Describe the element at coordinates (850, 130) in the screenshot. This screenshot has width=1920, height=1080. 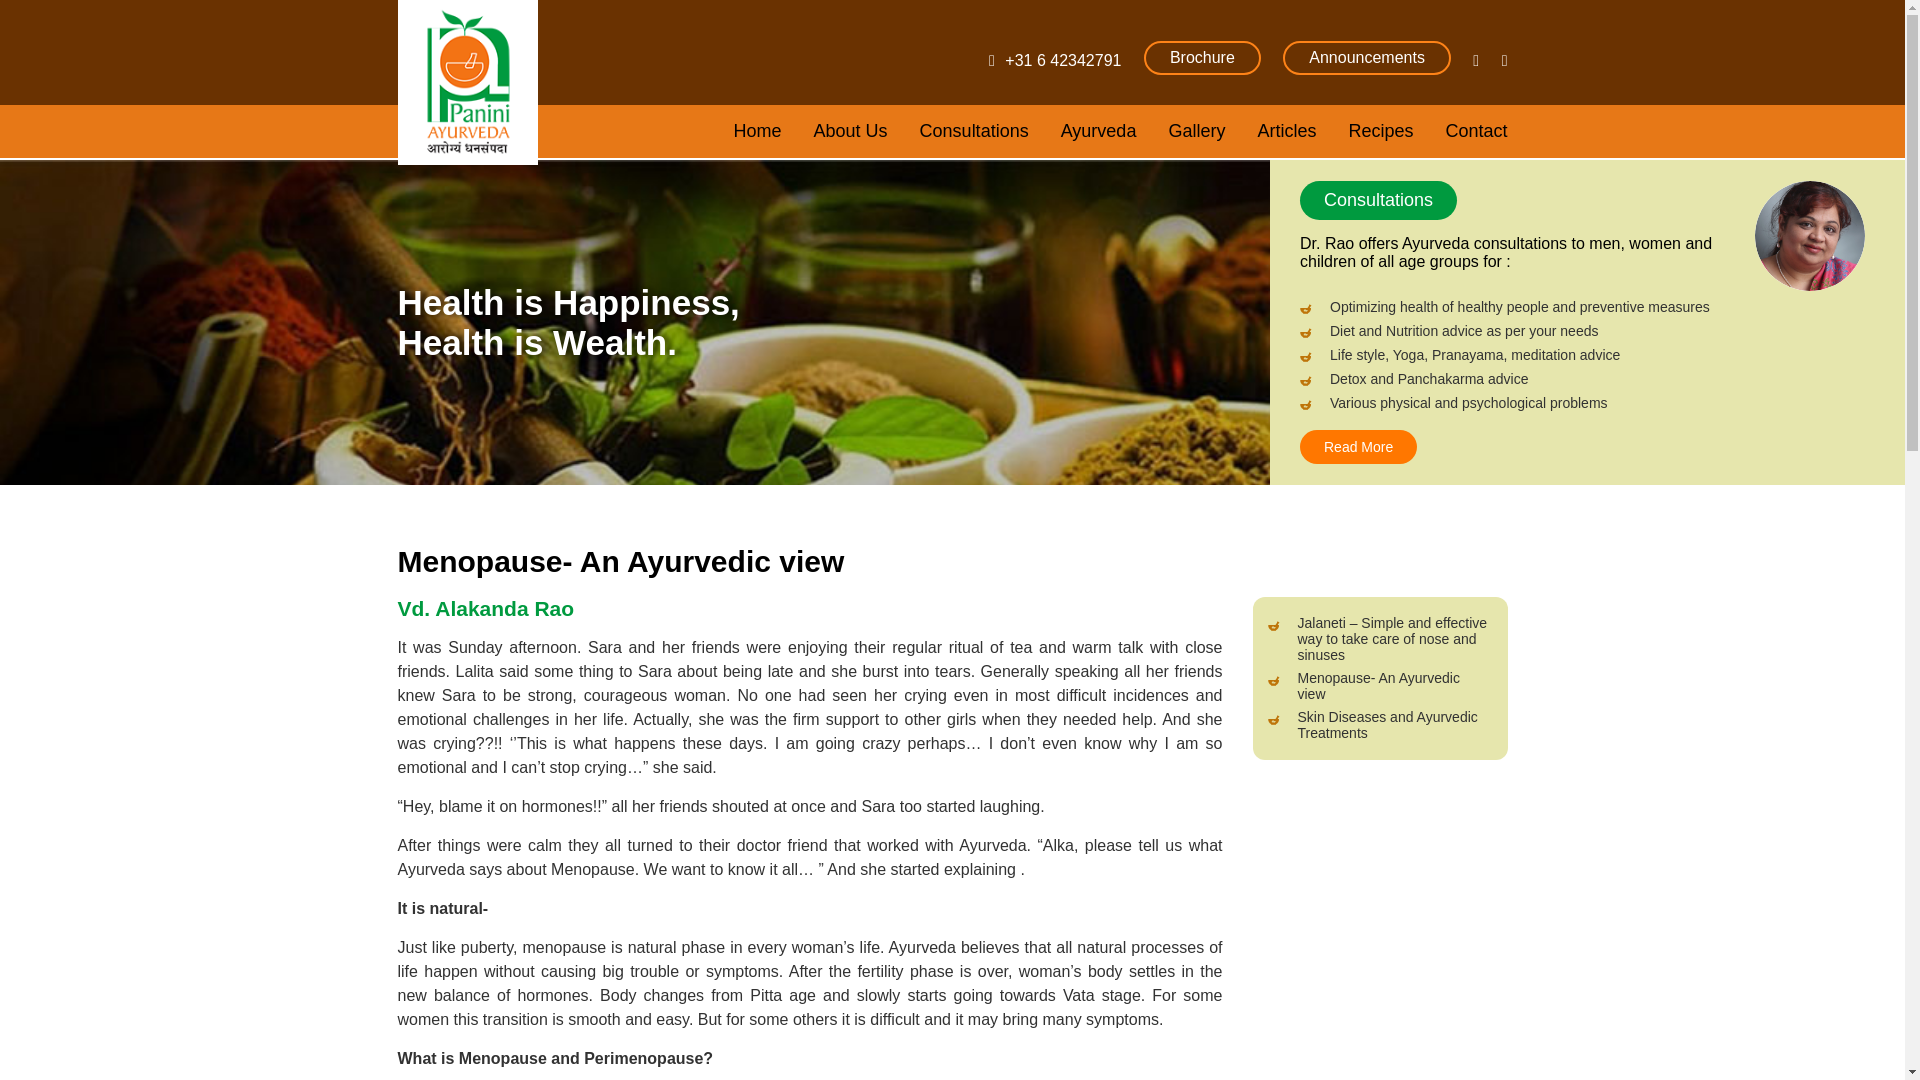
I see `About Us` at that location.